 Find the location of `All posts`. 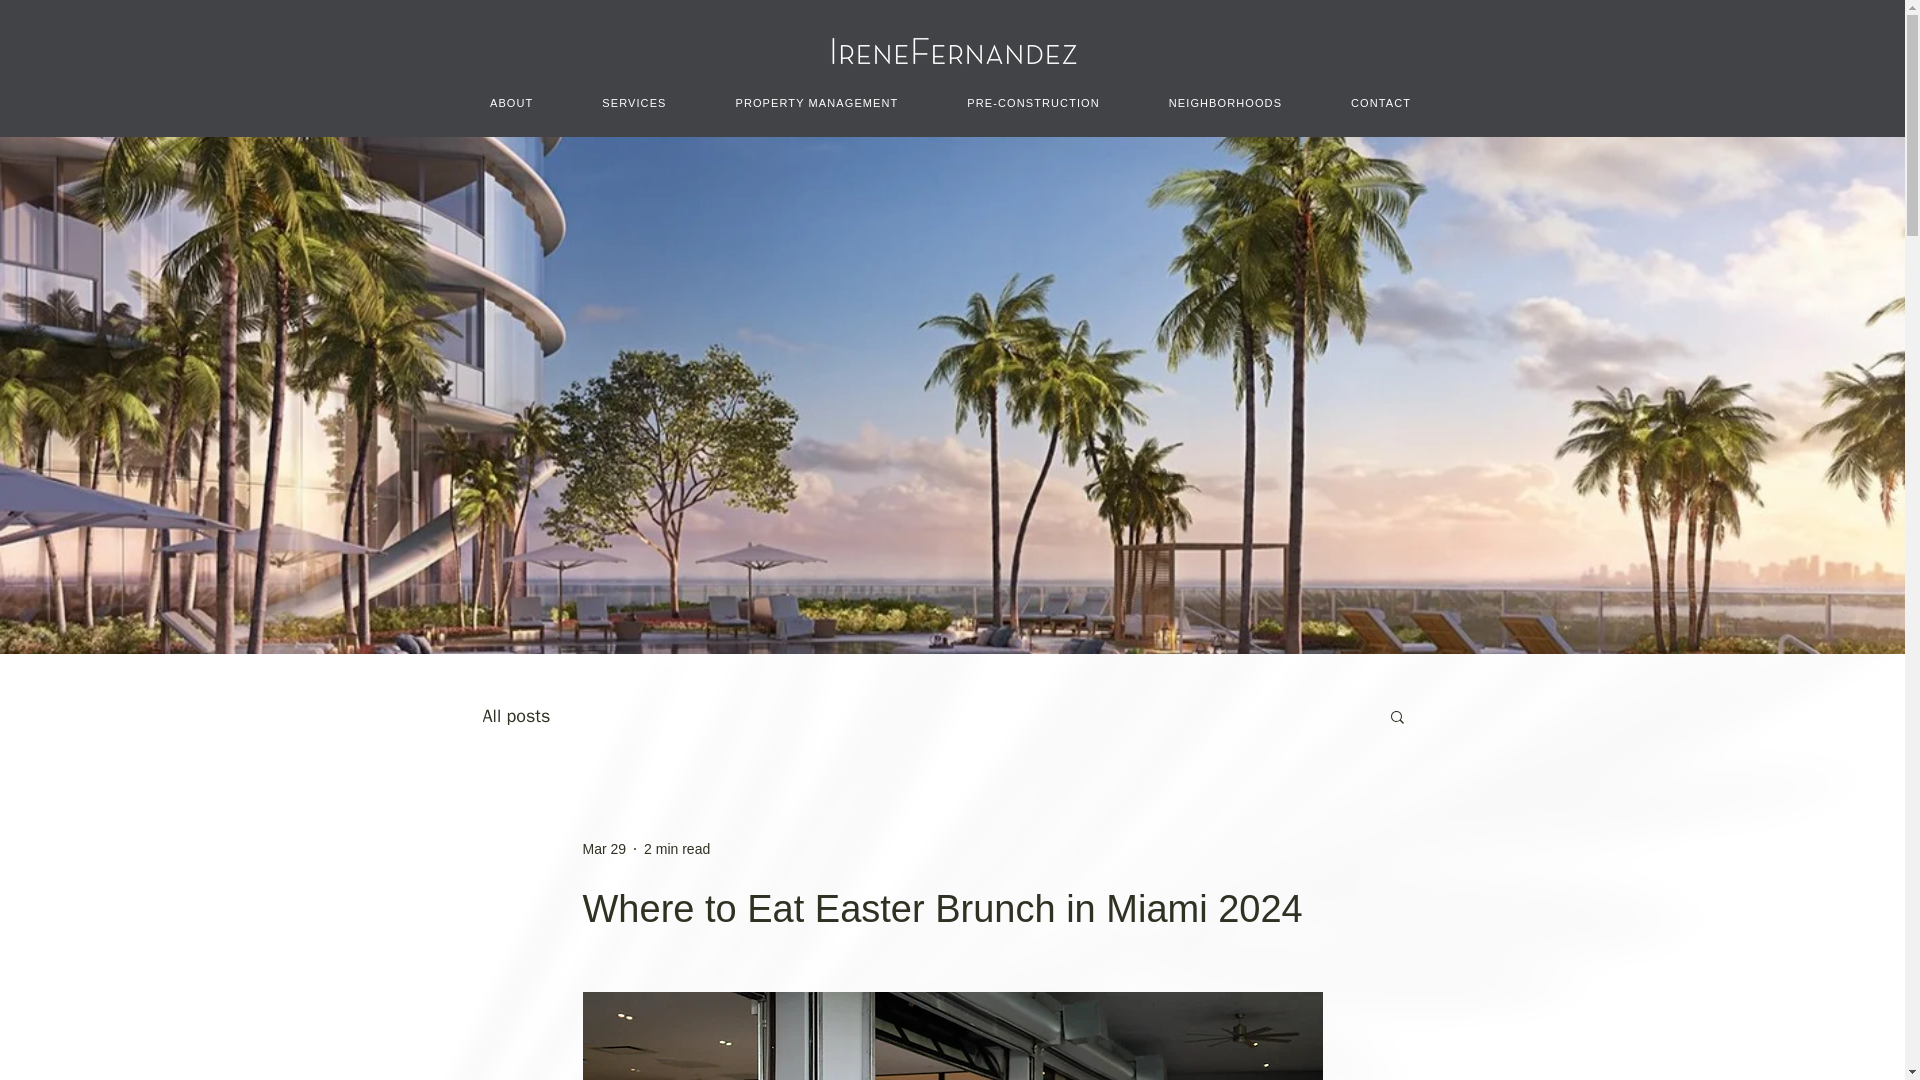

All posts is located at coordinates (515, 716).